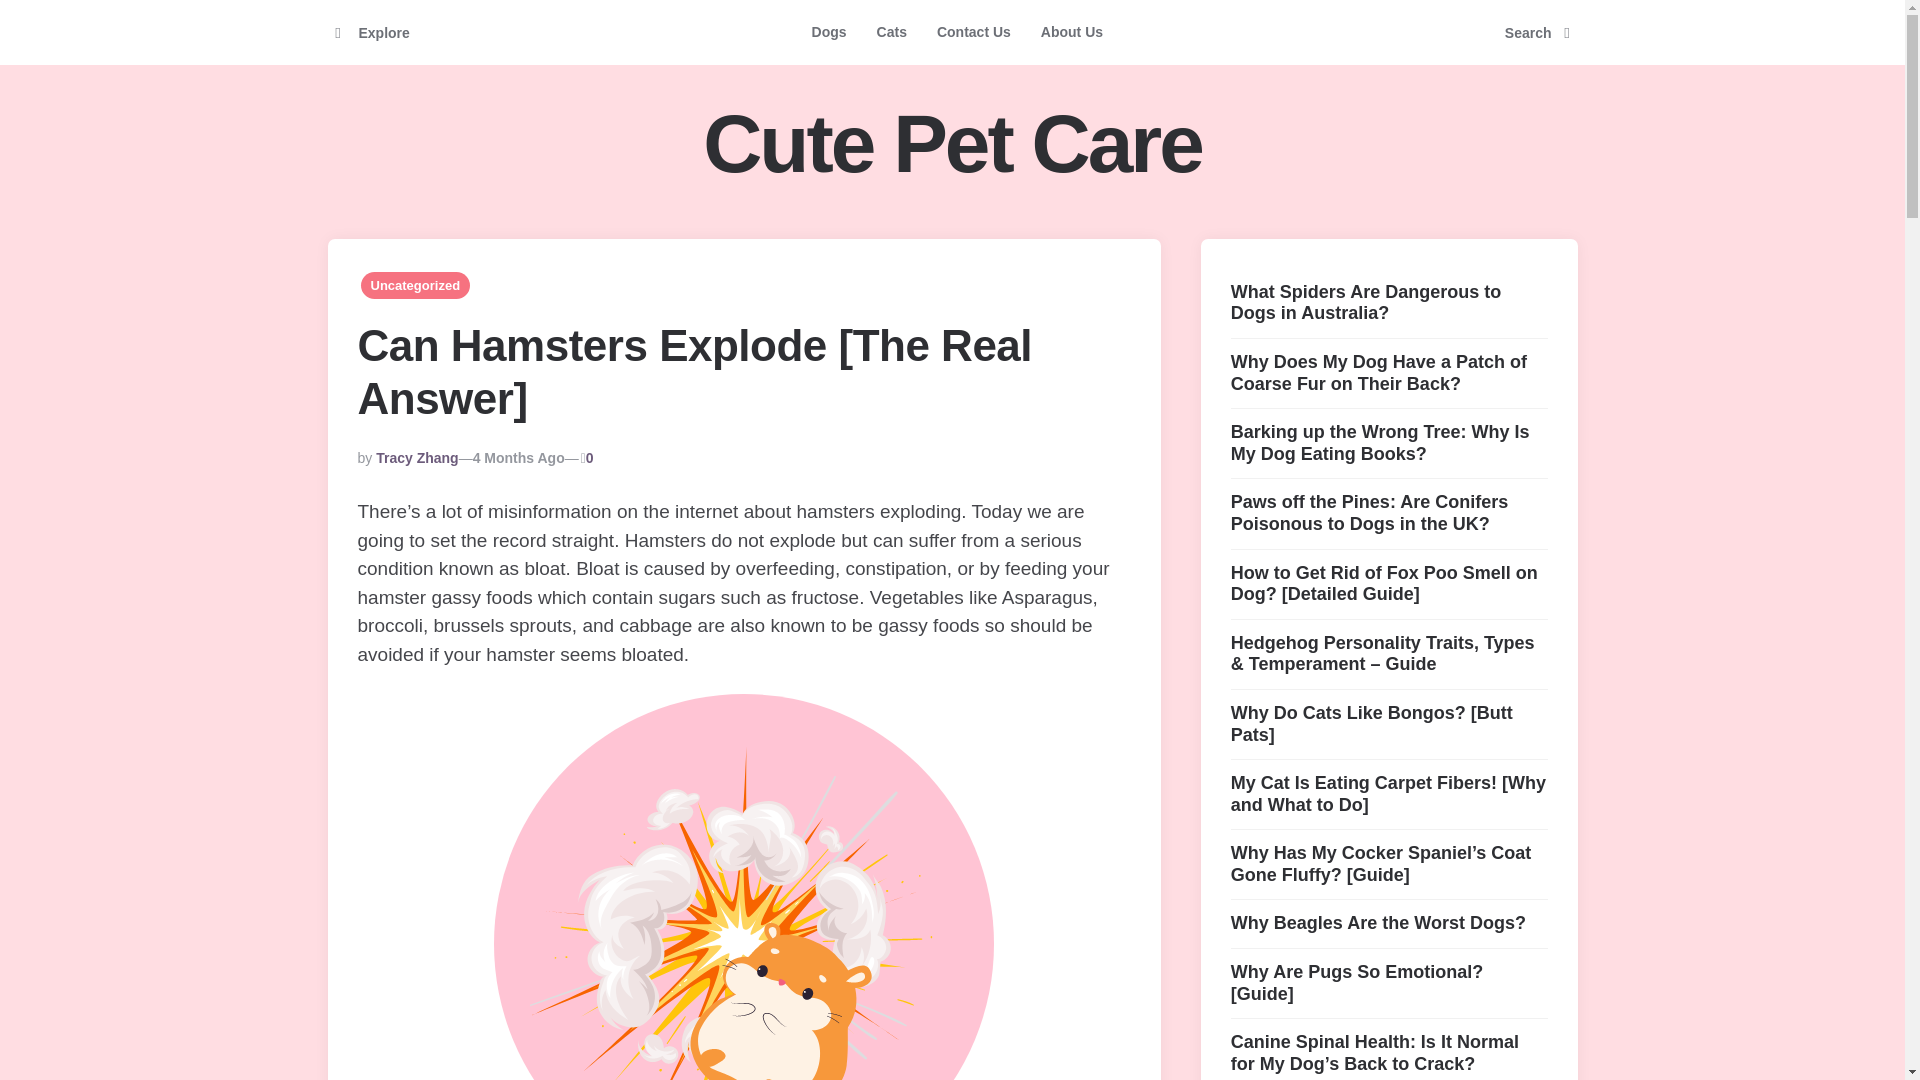 This screenshot has height=1080, width=1920. I want to click on Cats, so click(892, 32).